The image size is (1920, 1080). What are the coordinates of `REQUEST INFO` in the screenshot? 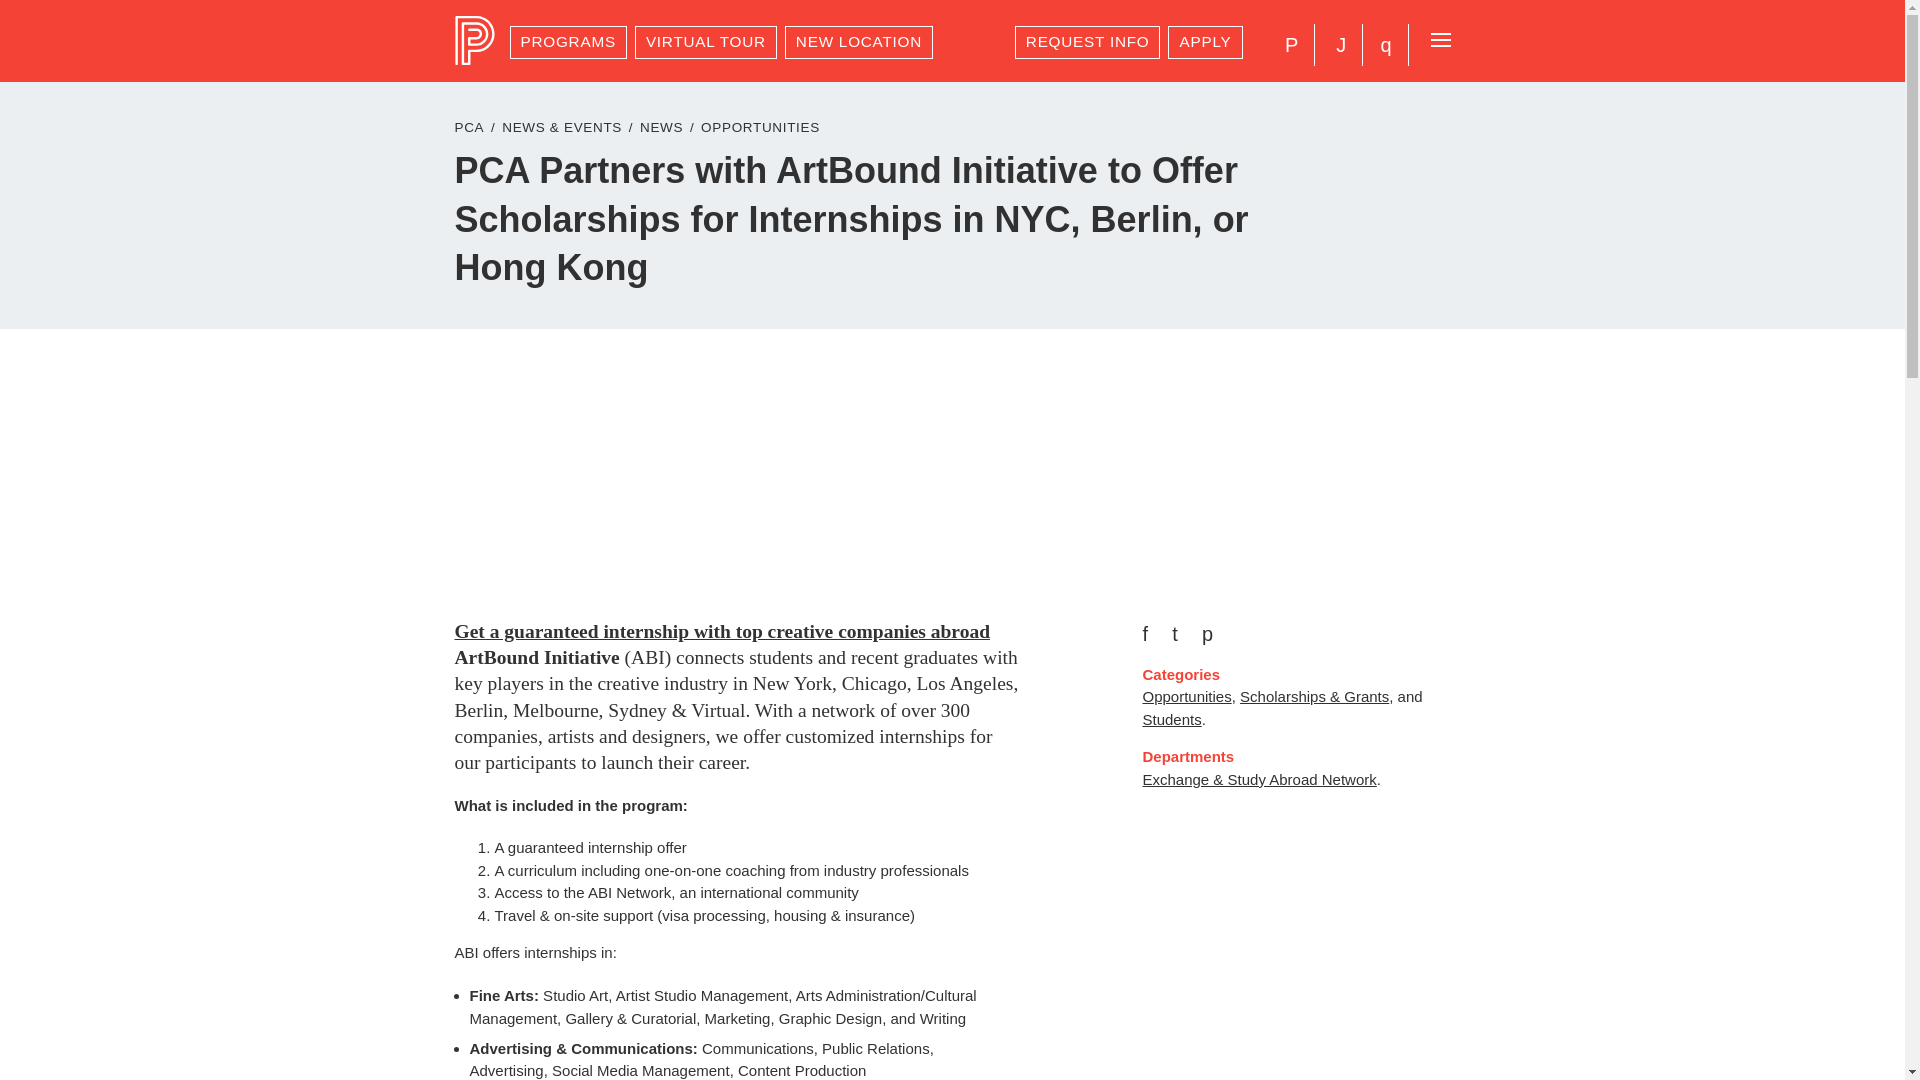 It's located at (1088, 42).